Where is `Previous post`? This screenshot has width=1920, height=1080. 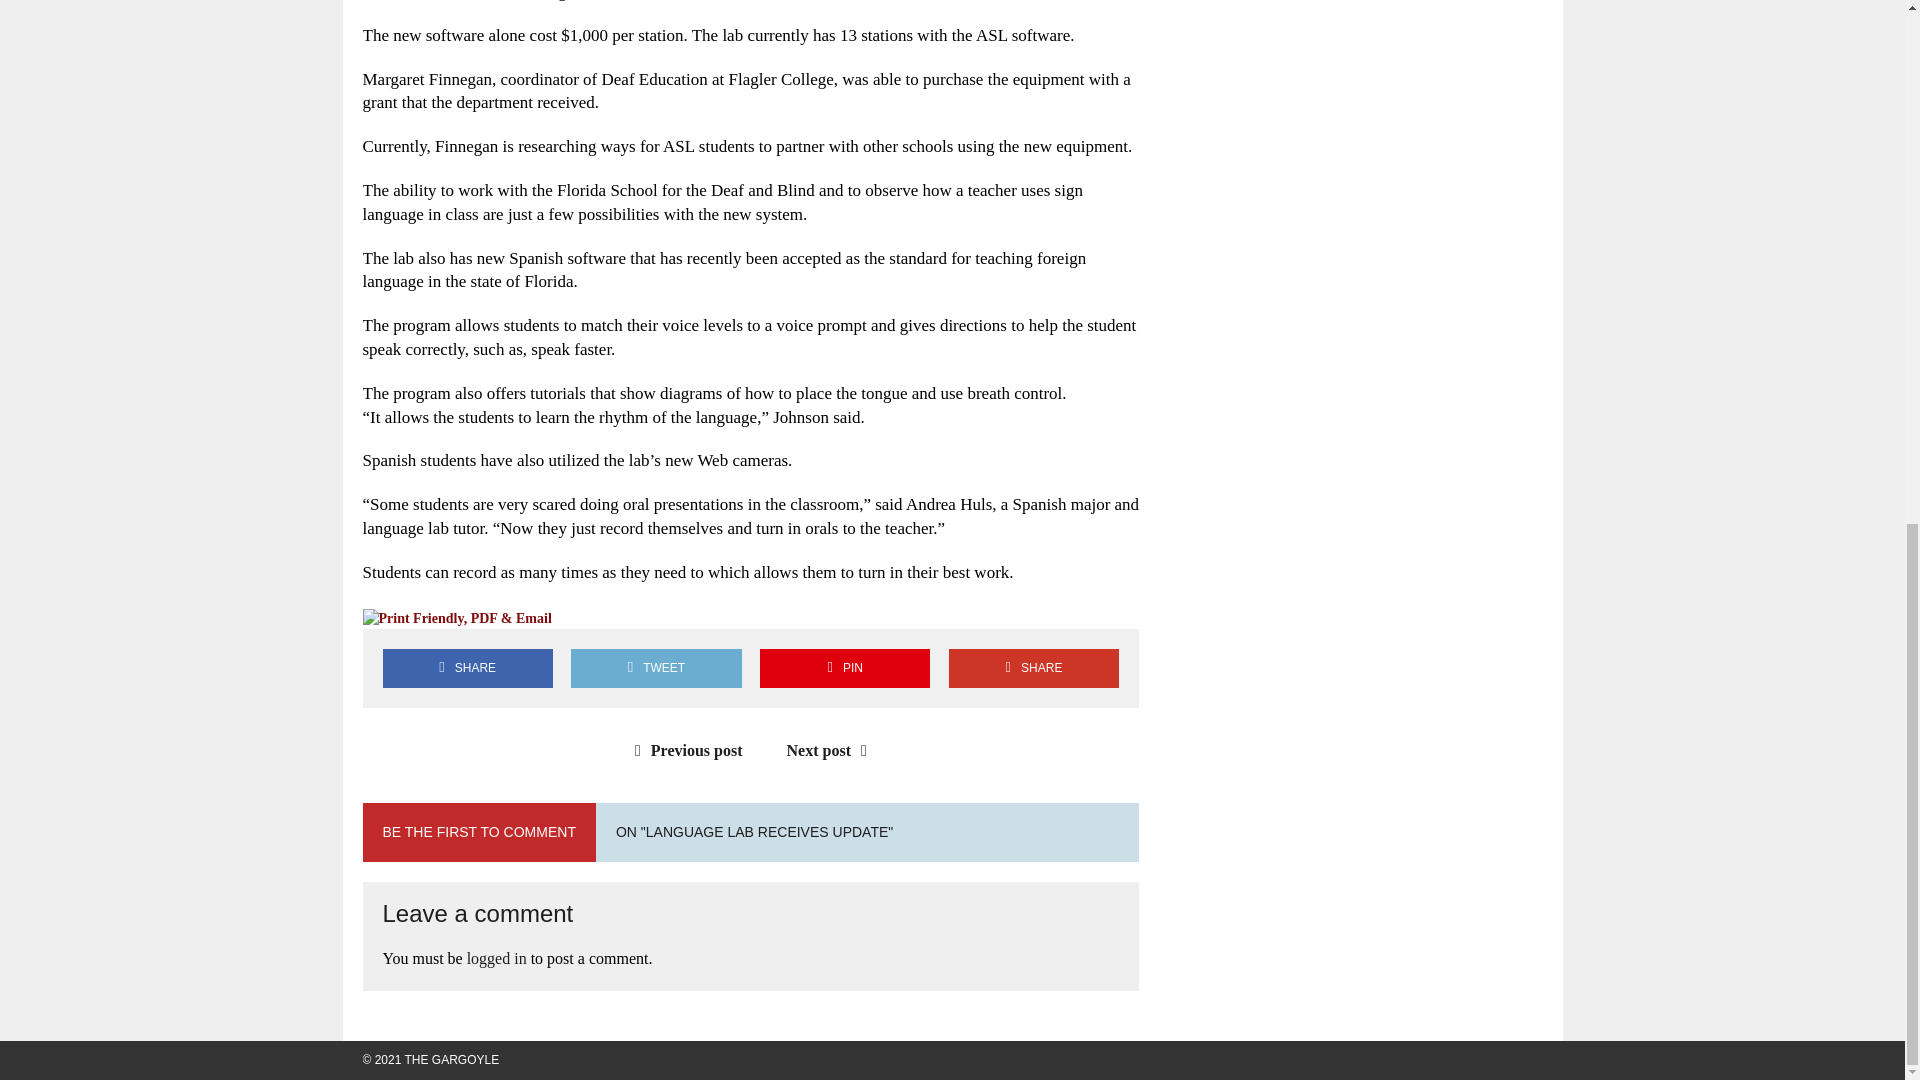 Previous post is located at coordinates (684, 750).